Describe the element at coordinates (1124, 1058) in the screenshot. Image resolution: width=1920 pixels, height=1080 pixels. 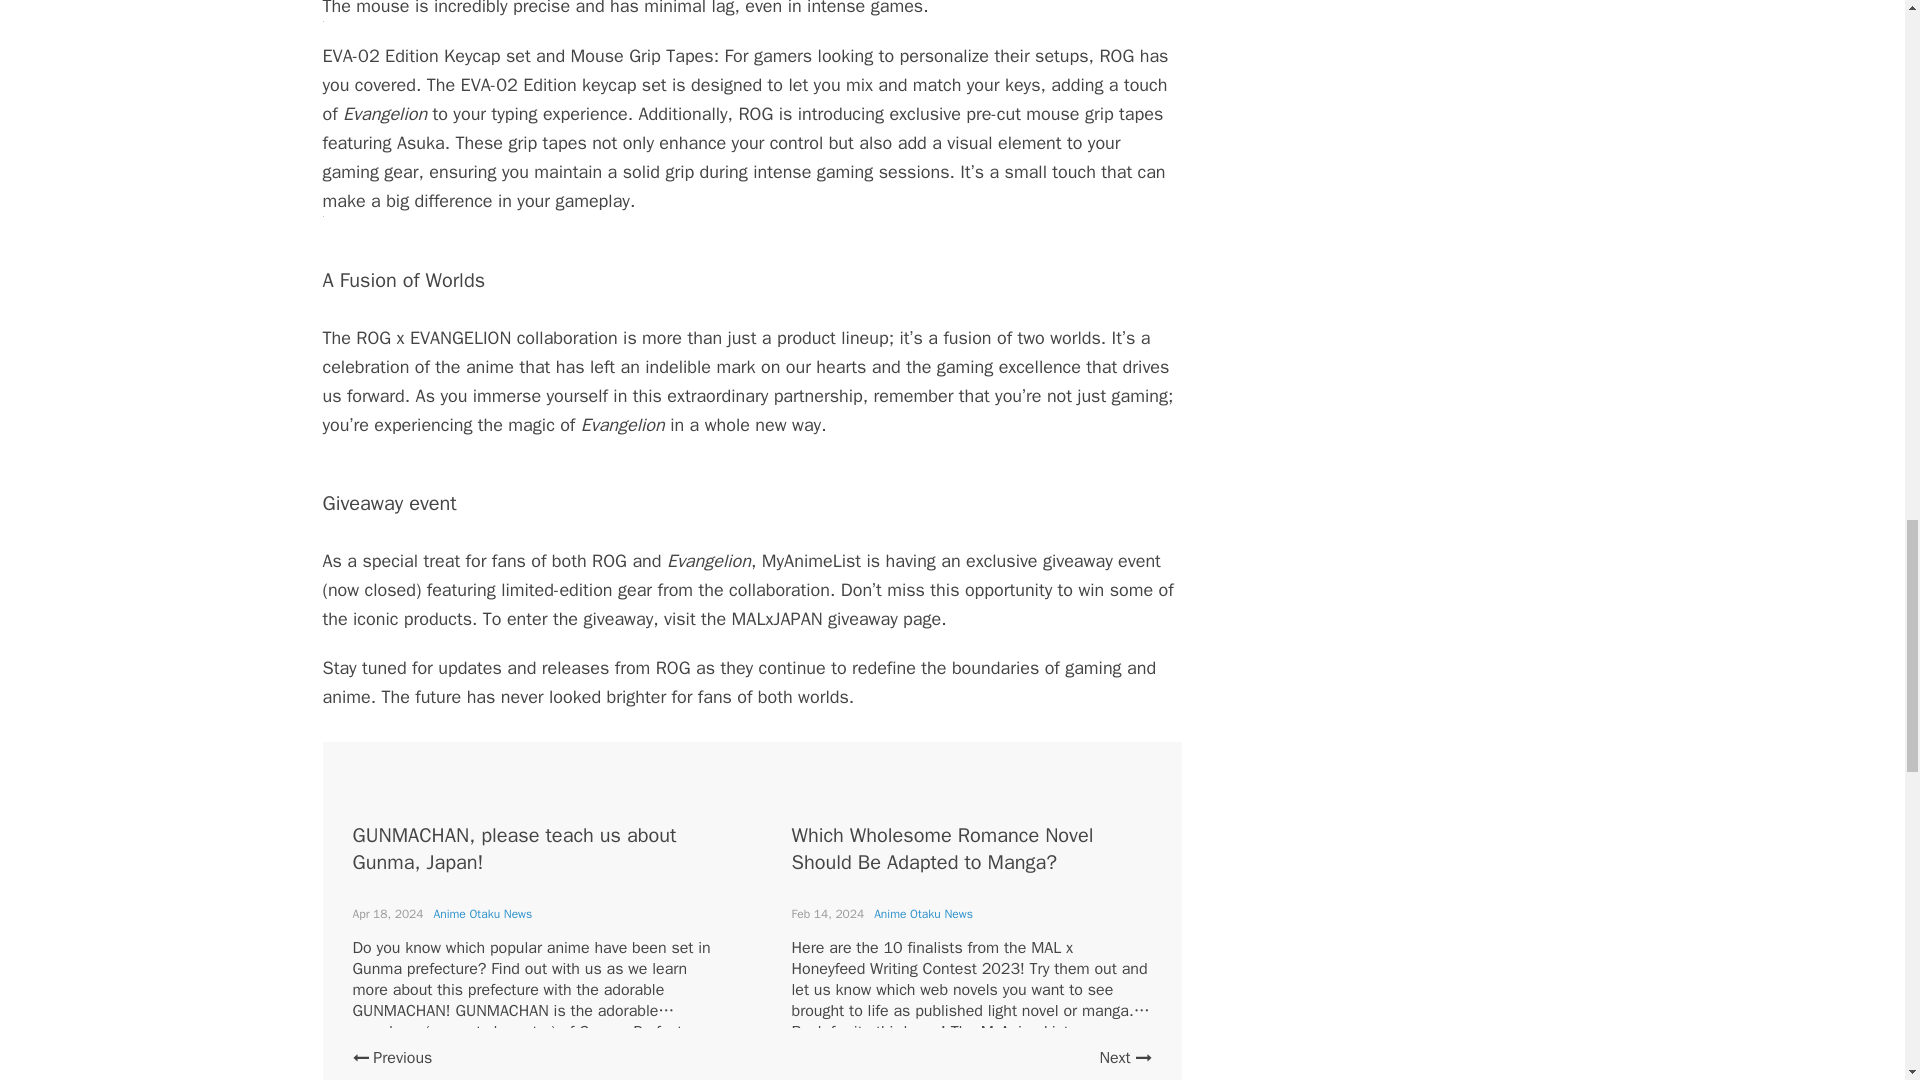
I see `Next` at that location.